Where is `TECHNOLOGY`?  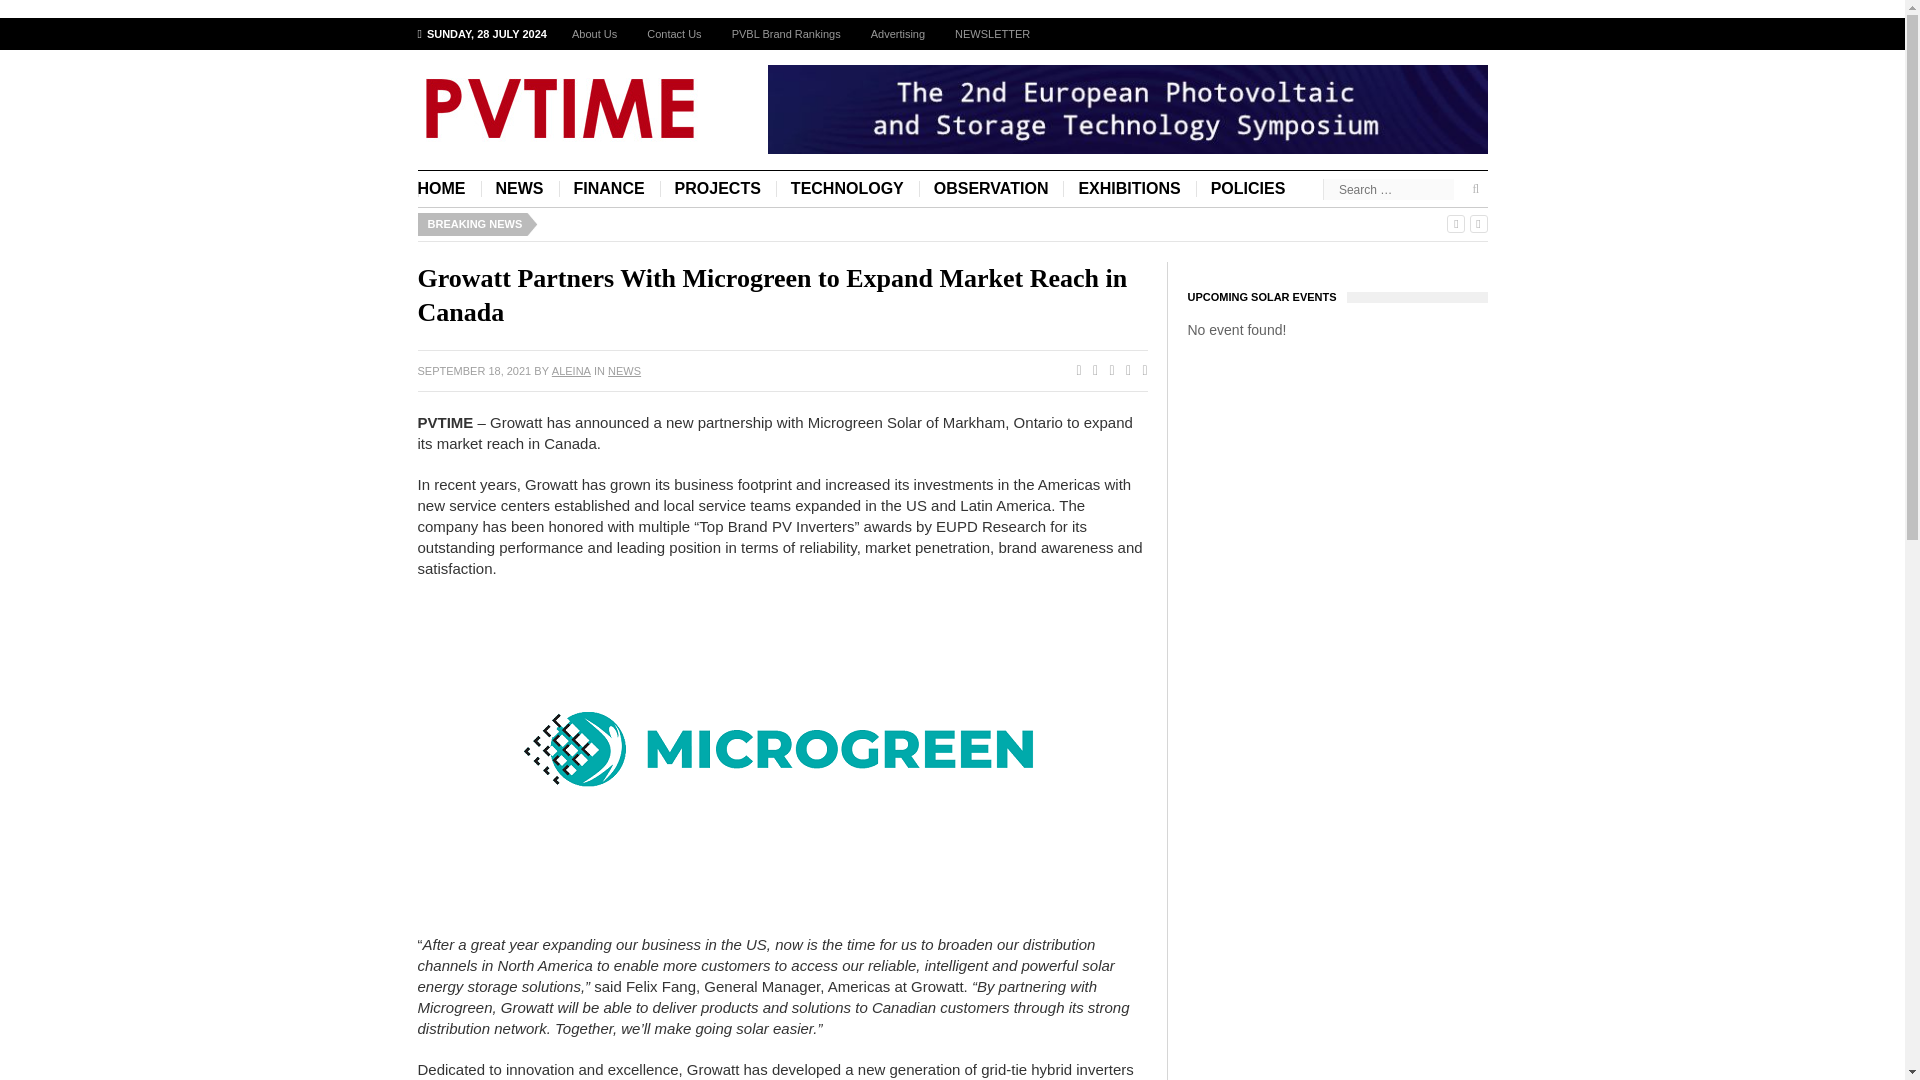 TECHNOLOGY is located at coordinates (847, 188).